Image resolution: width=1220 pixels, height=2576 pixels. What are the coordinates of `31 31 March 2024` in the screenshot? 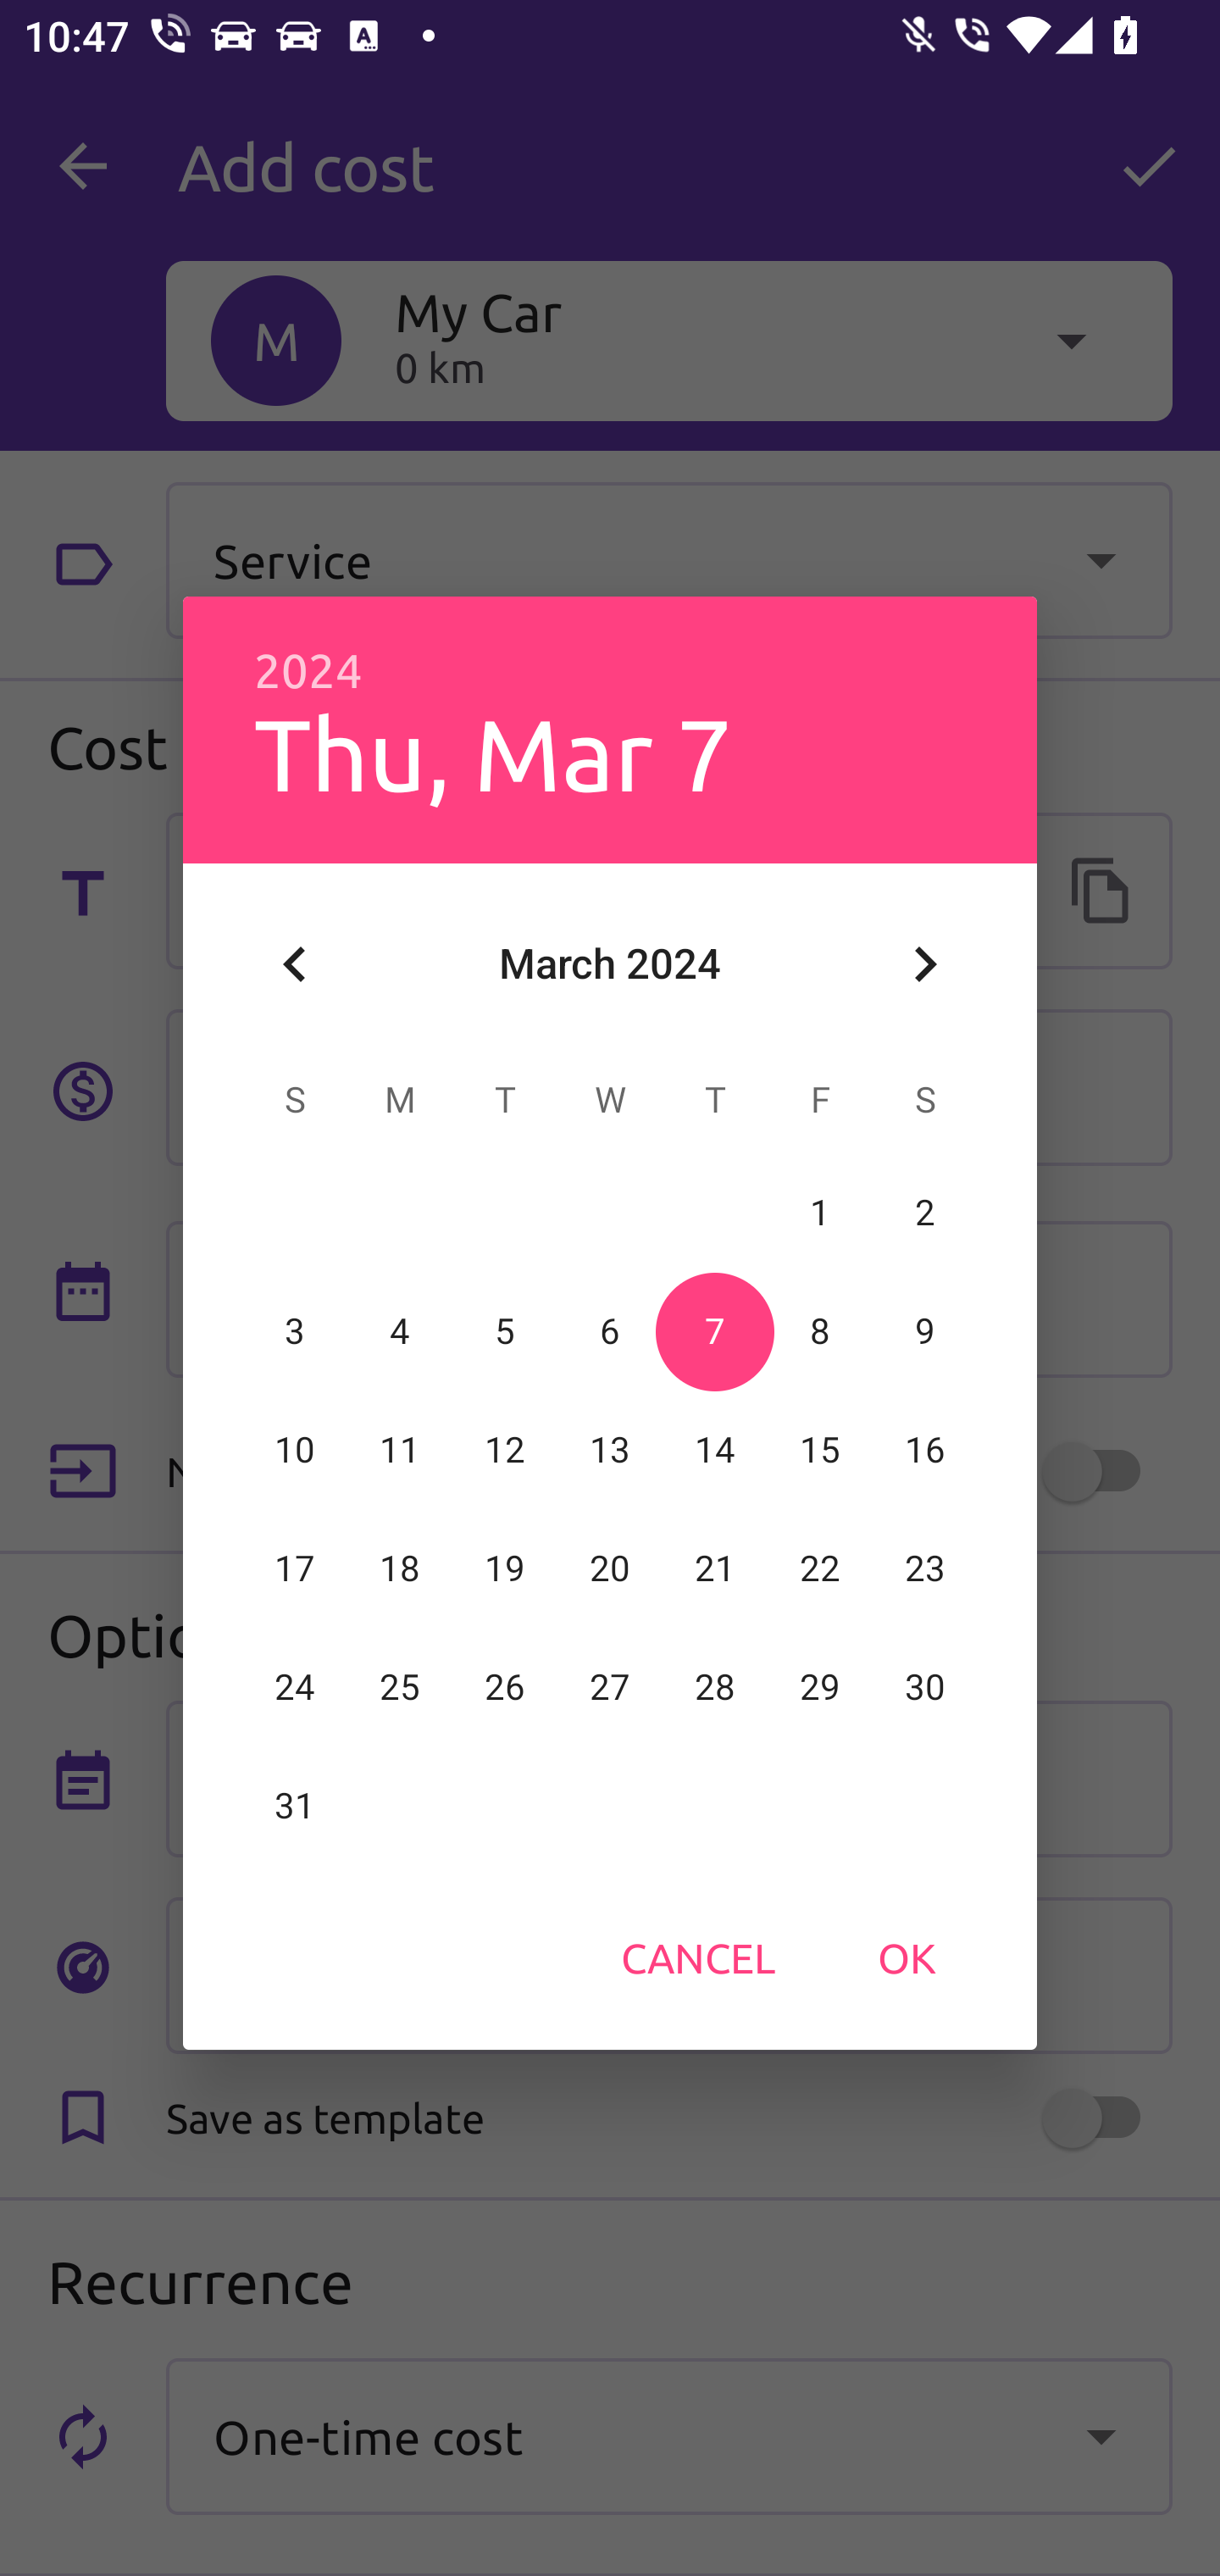 It's located at (295, 1805).